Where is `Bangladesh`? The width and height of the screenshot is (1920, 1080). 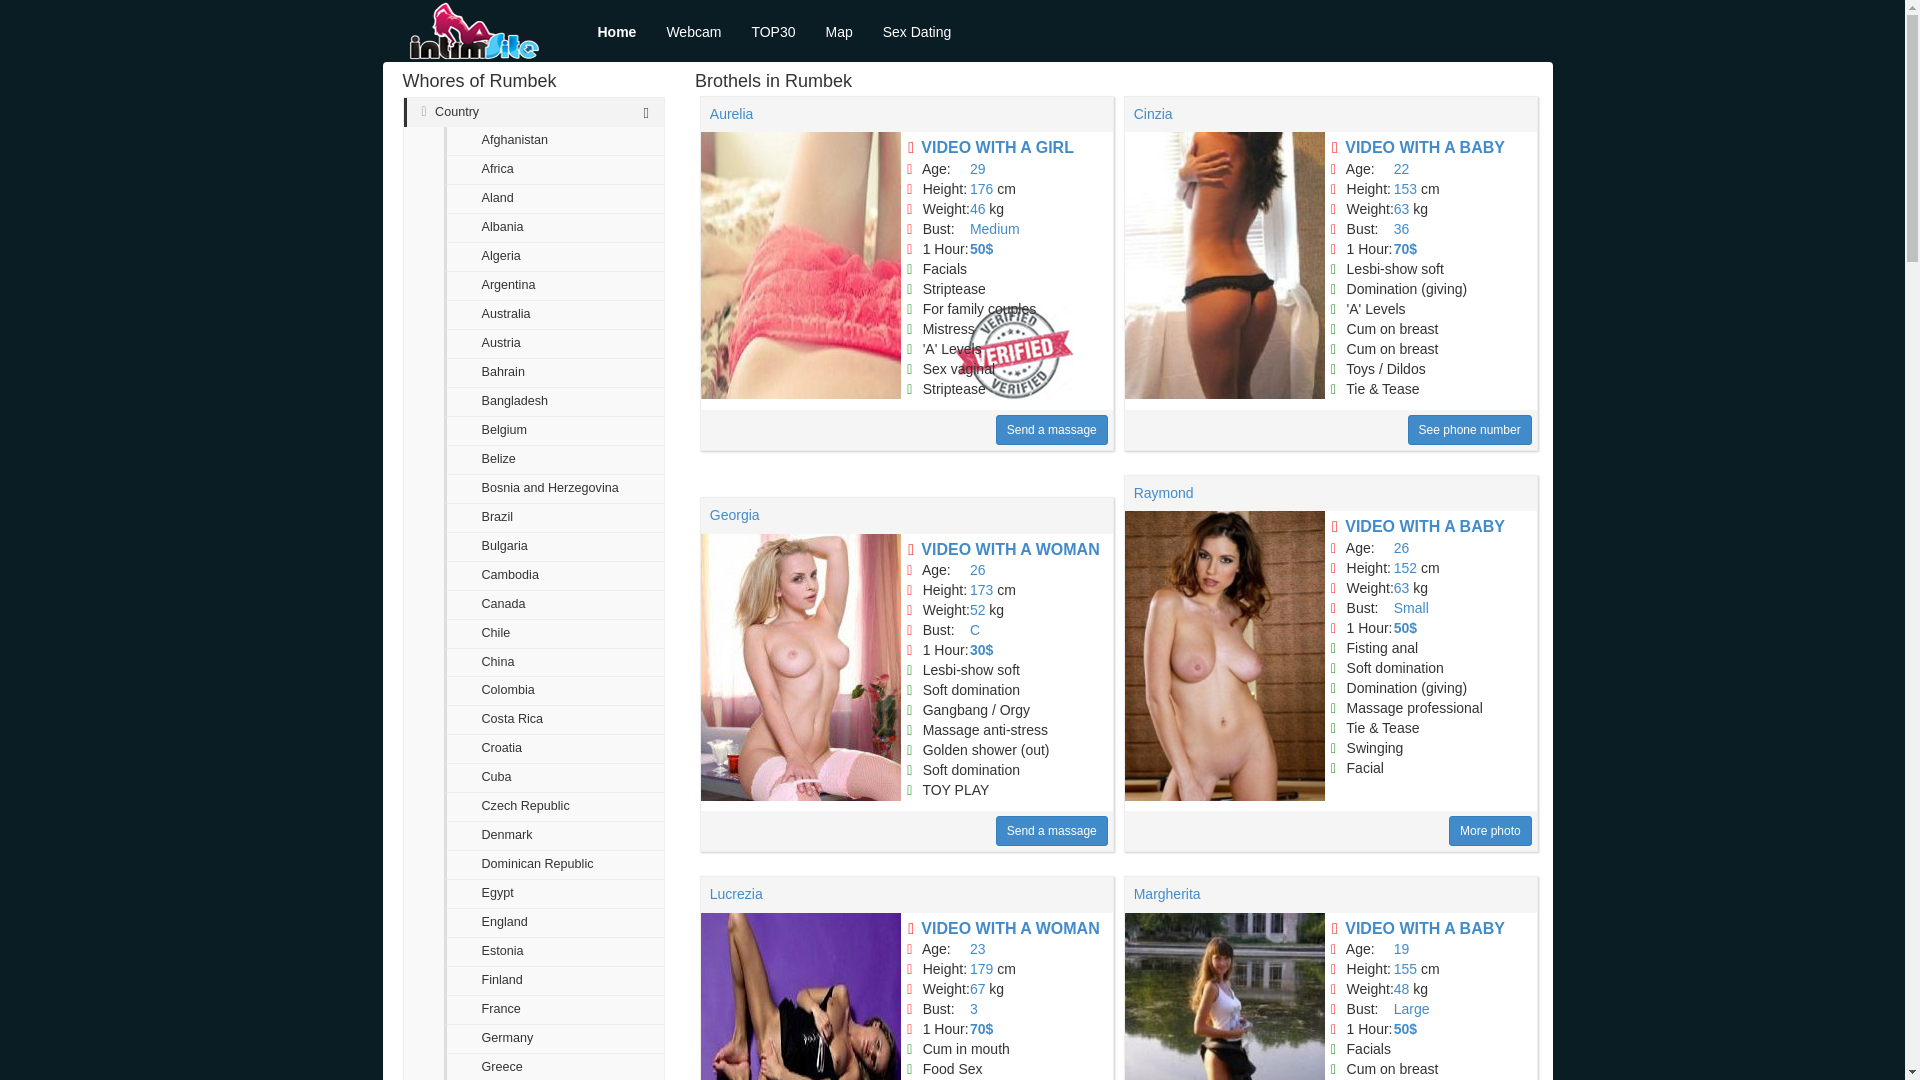
Bangladesh is located at coordinates (554, 402).